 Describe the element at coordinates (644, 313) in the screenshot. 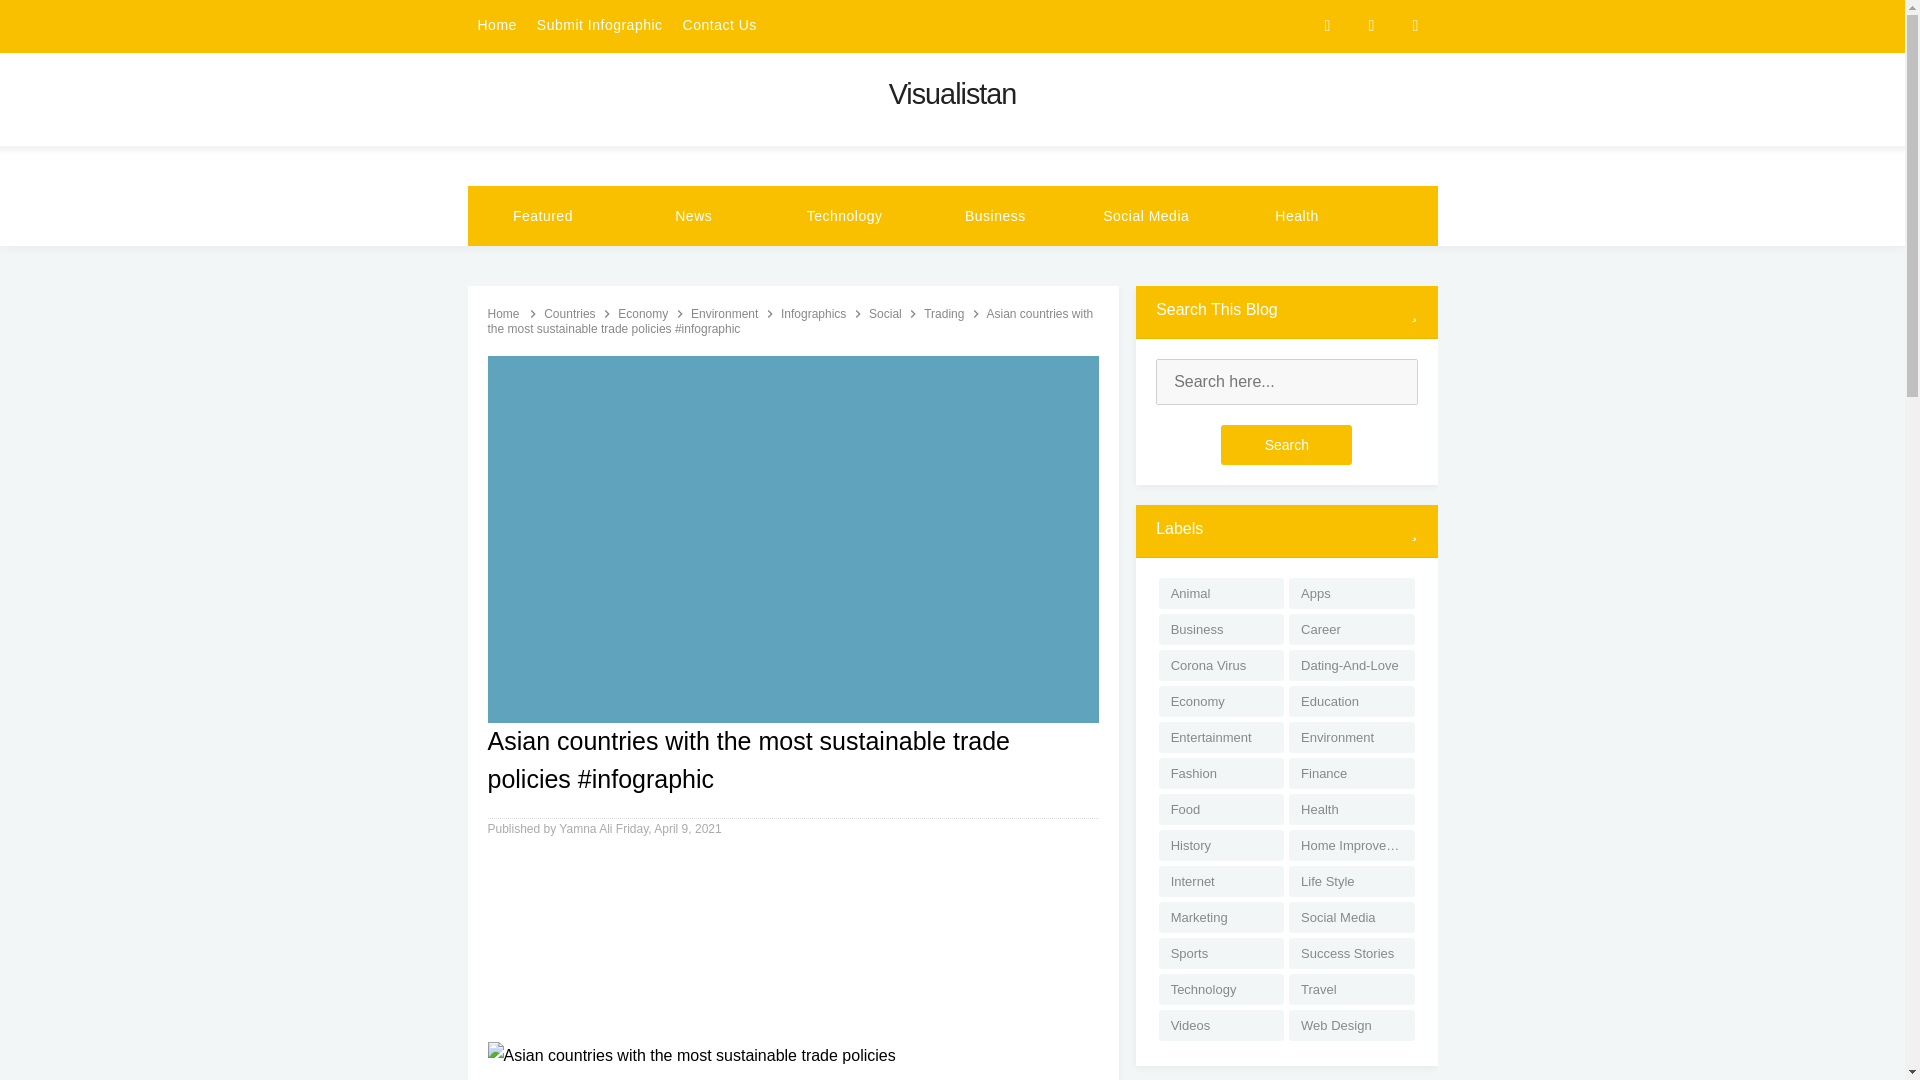

I see `Economy` at that location.